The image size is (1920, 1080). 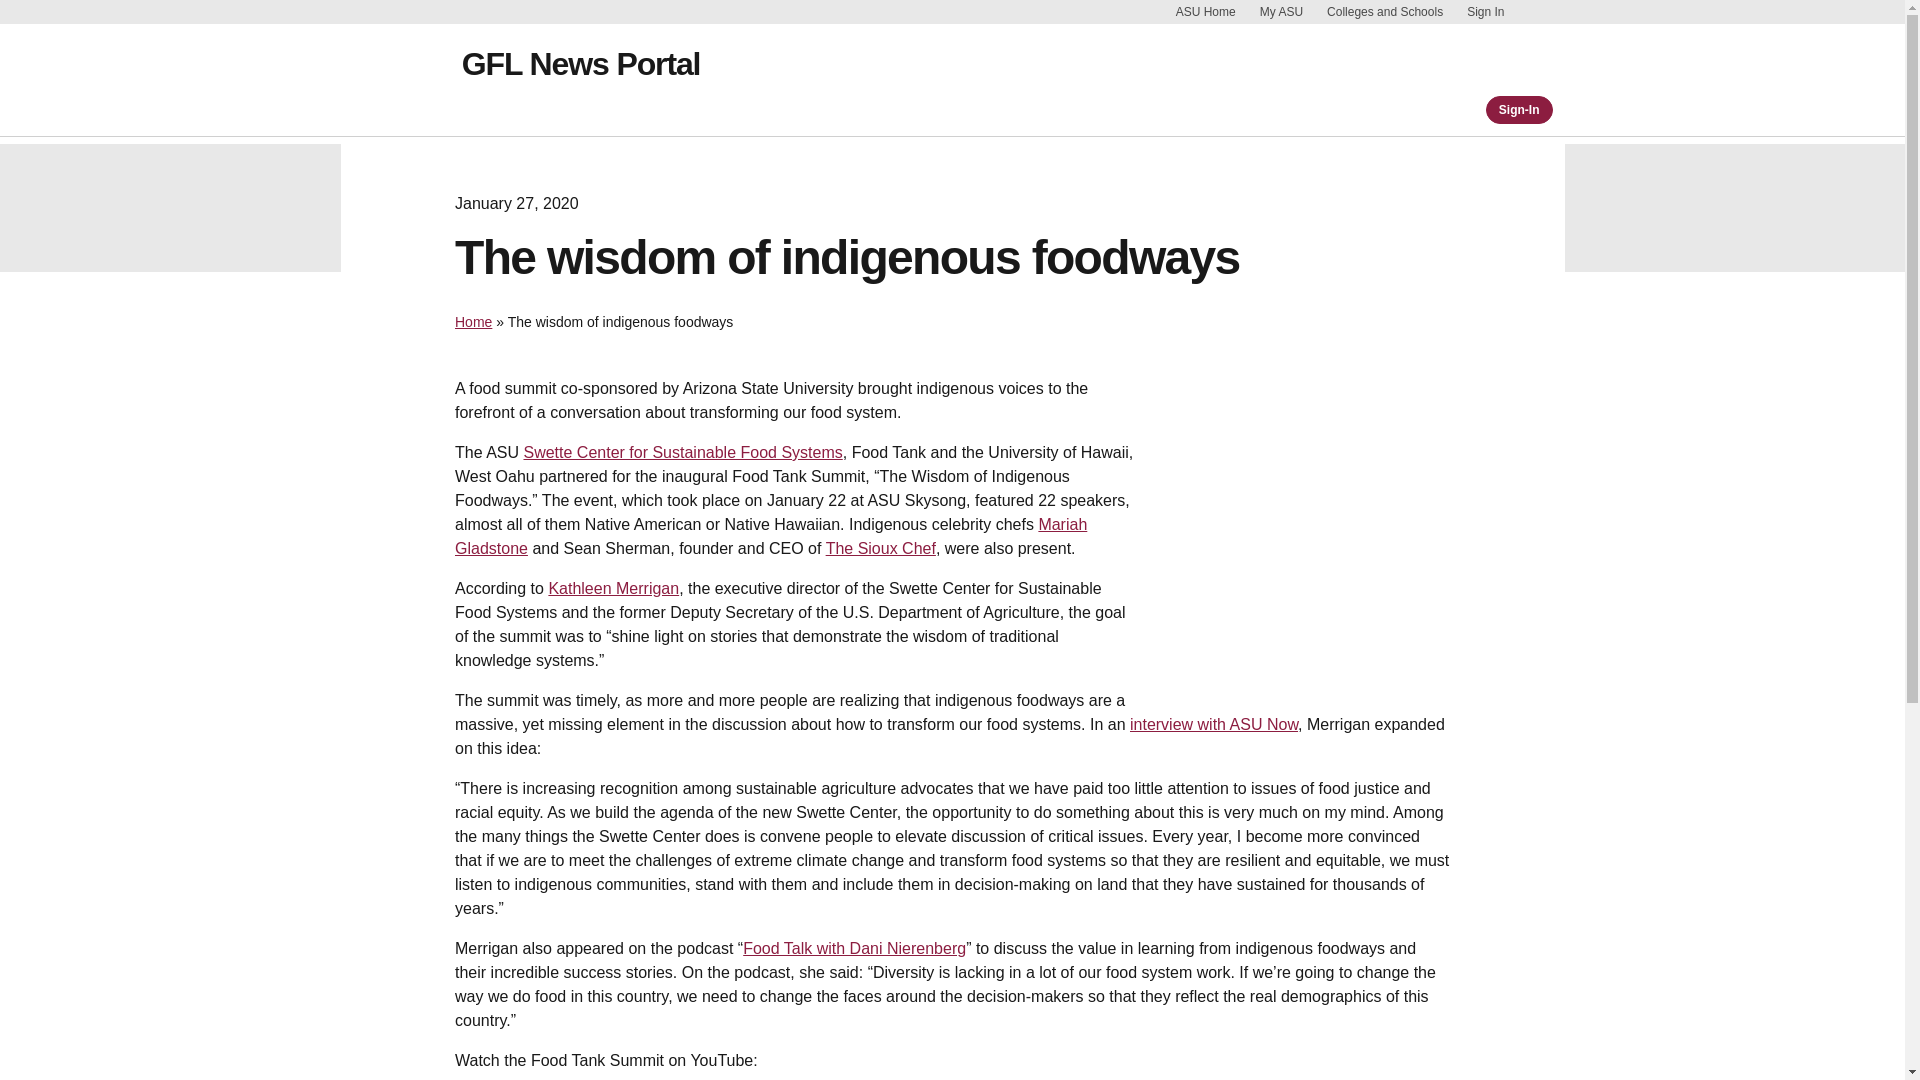 What do you see at coordinates (770, 536) in the screenshot?
I see `Mariah Gladstone` at bounding box center [770, 536].